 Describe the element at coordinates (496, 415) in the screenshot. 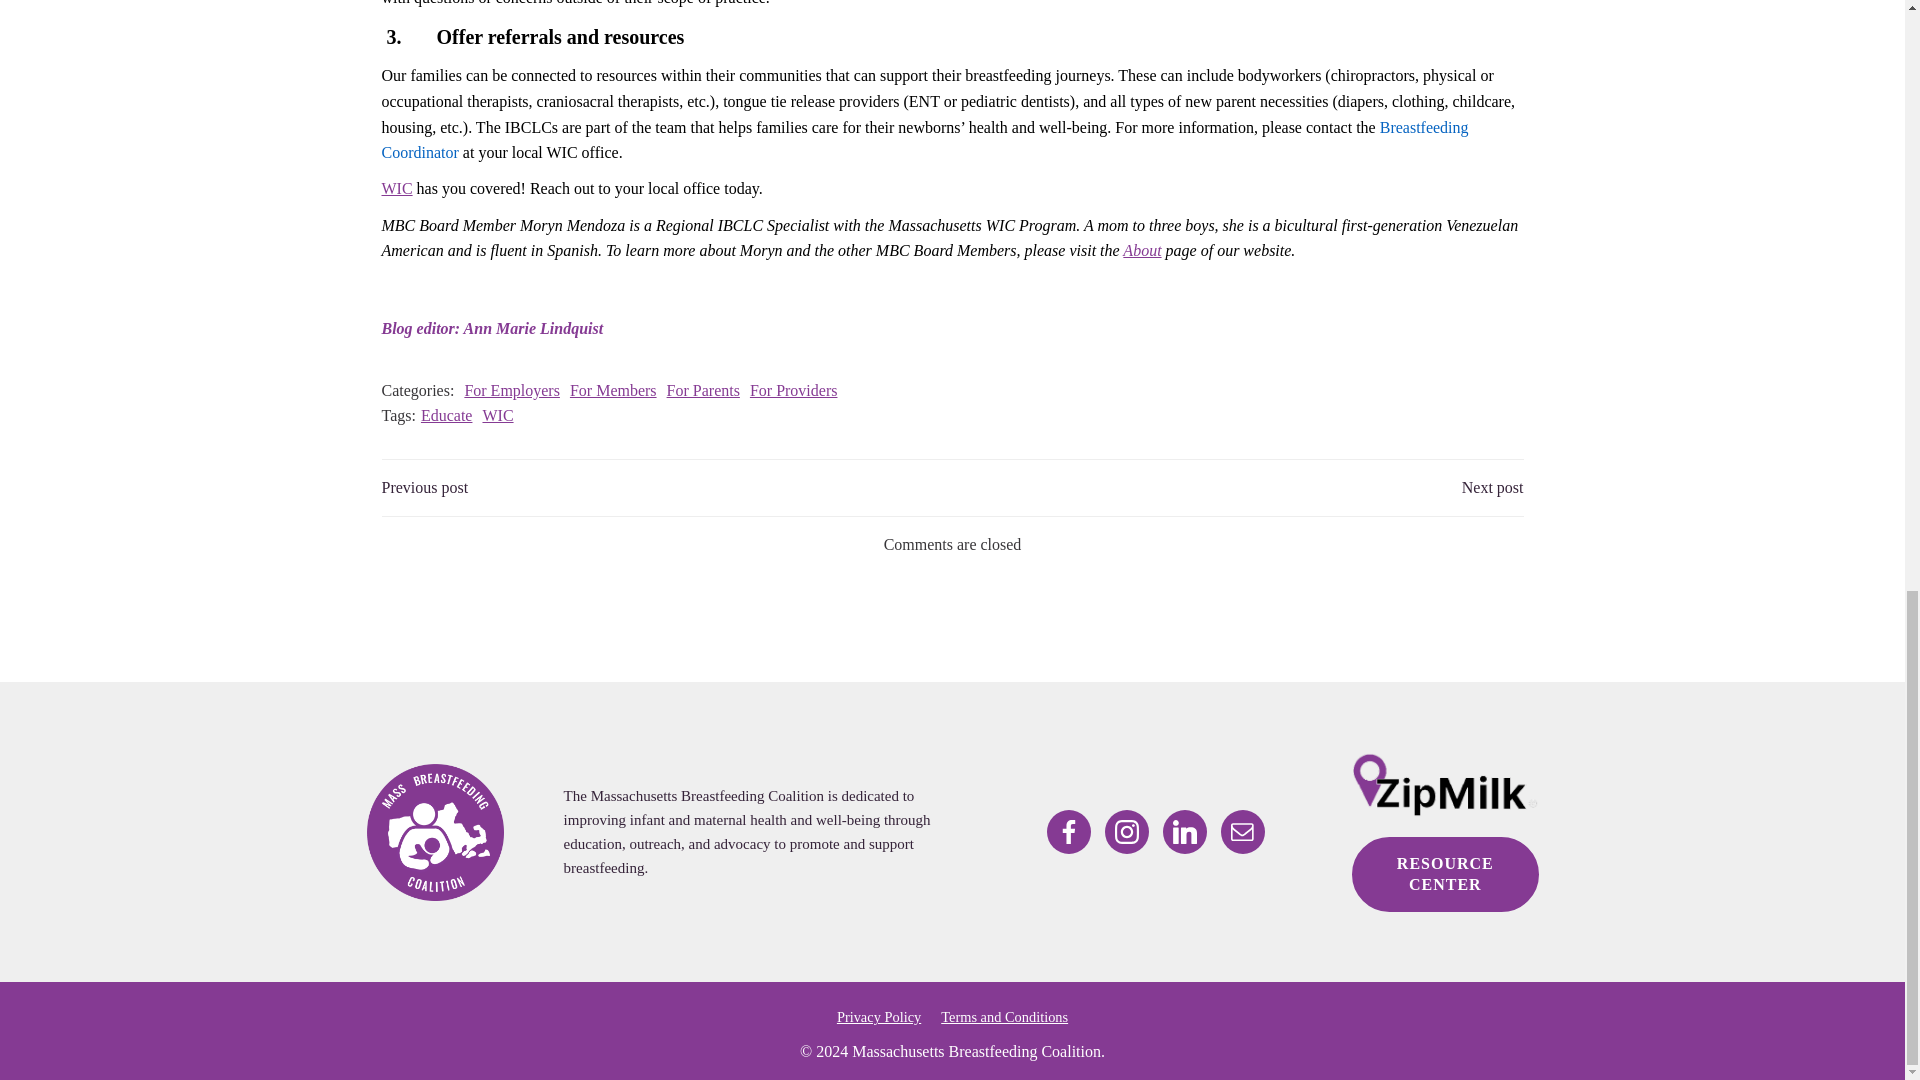

I see `WIC Tag` at that location.